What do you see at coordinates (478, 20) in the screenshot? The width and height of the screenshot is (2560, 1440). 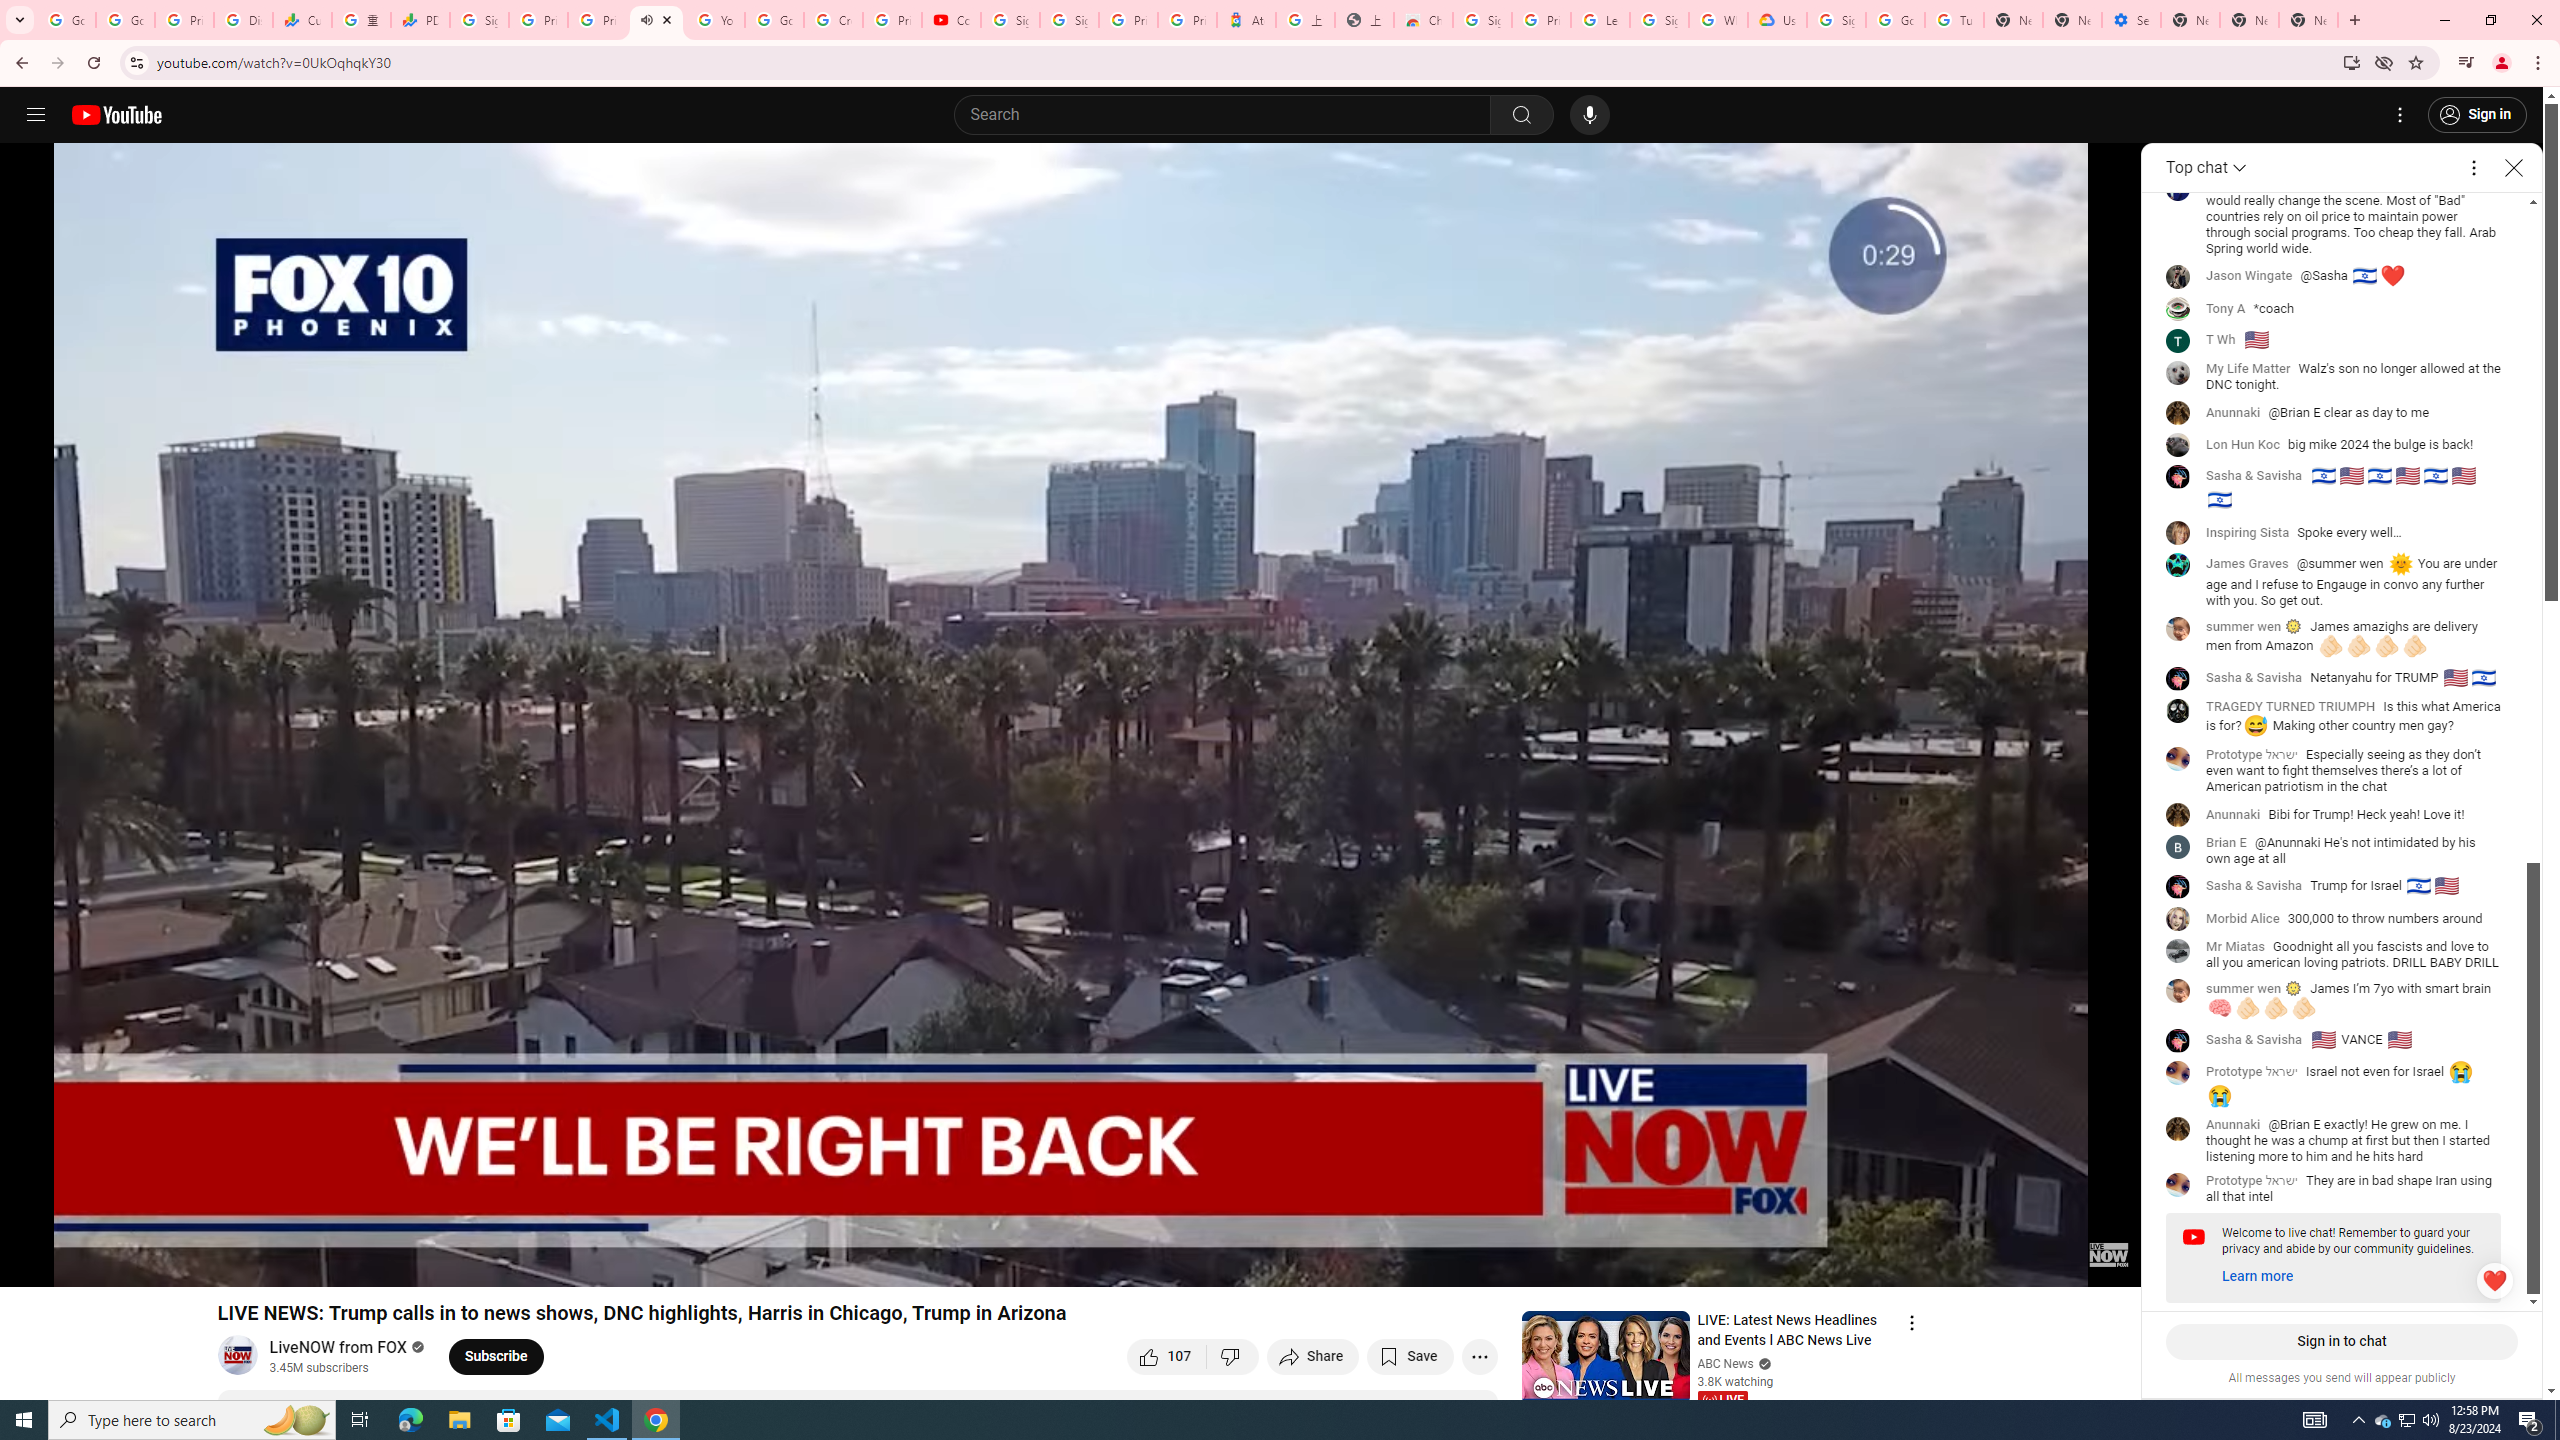 I see `Sign in - Google Accounts` at bounding box center [478, 20].